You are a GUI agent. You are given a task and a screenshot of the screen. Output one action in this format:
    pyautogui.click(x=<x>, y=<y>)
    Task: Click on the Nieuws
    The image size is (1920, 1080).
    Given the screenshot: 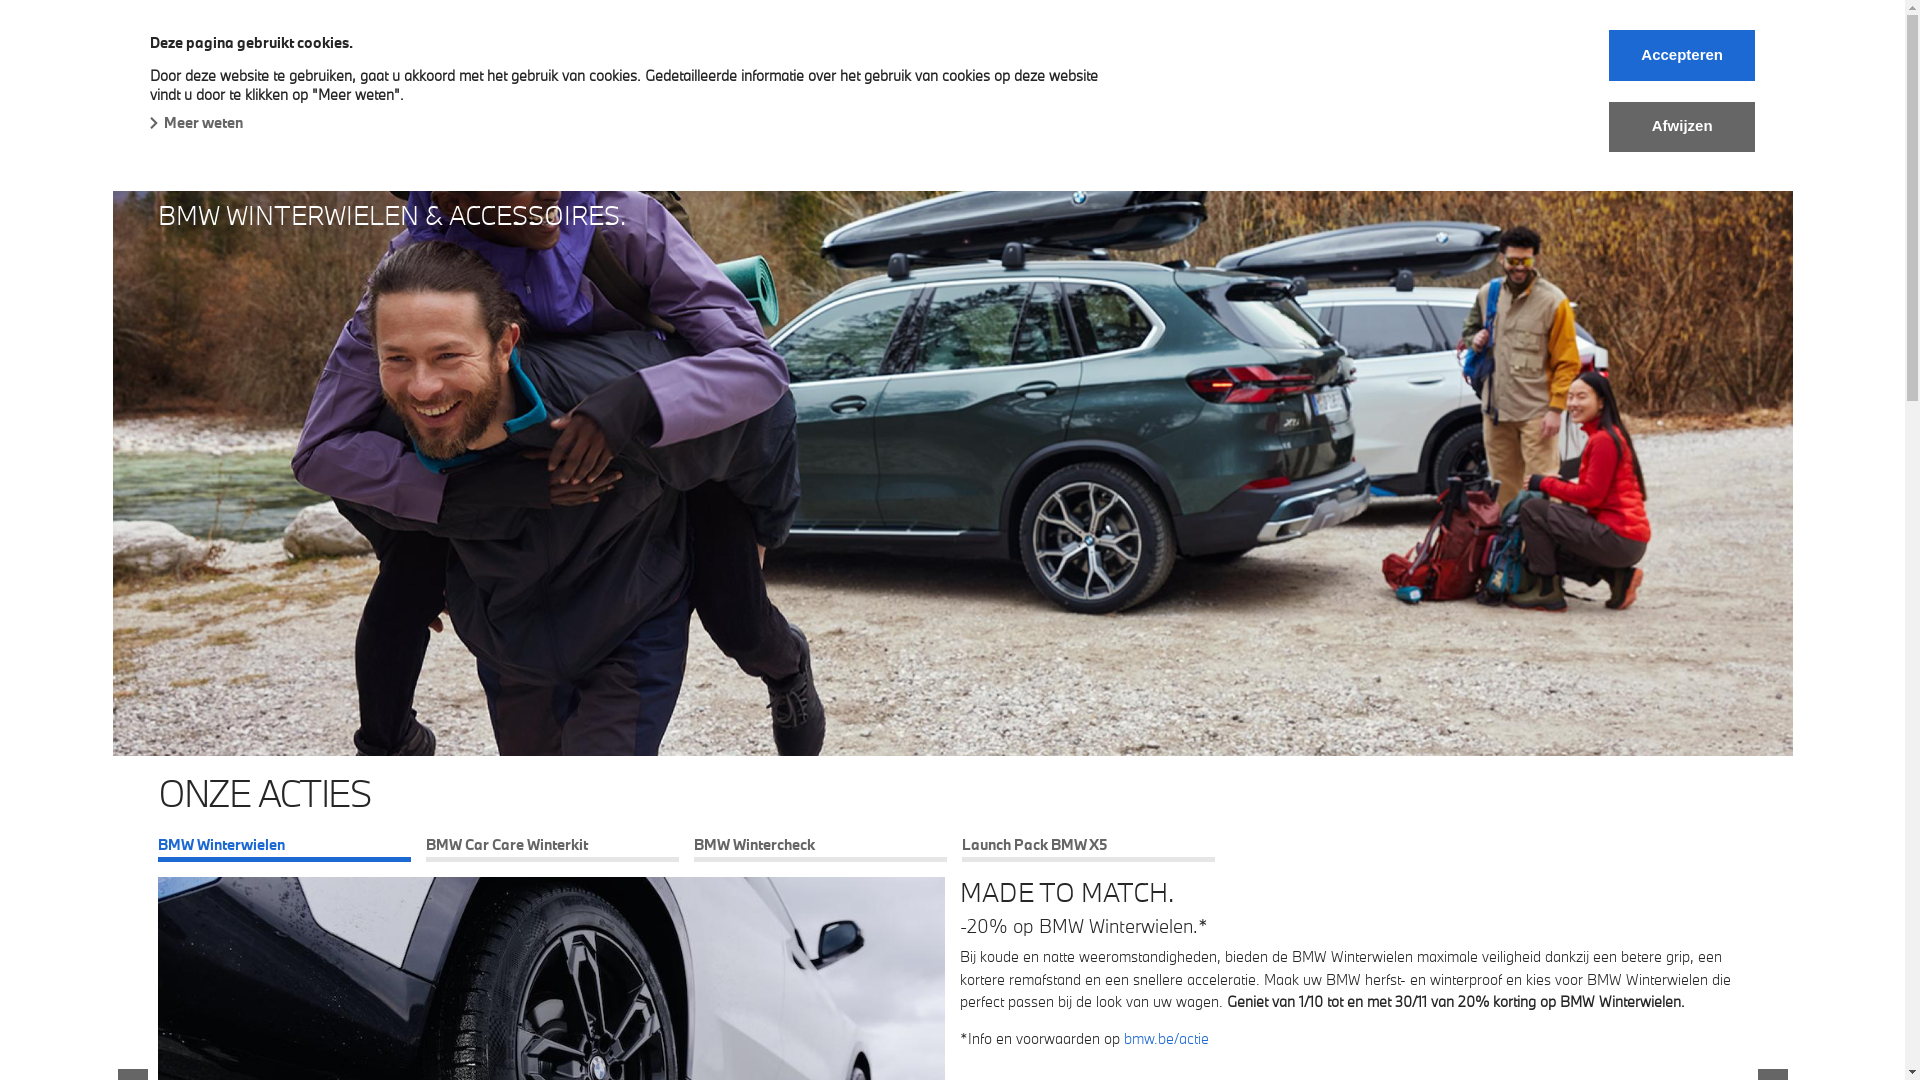 What is the action you would take?
    pyautogui.click(x=982, y=84)
    